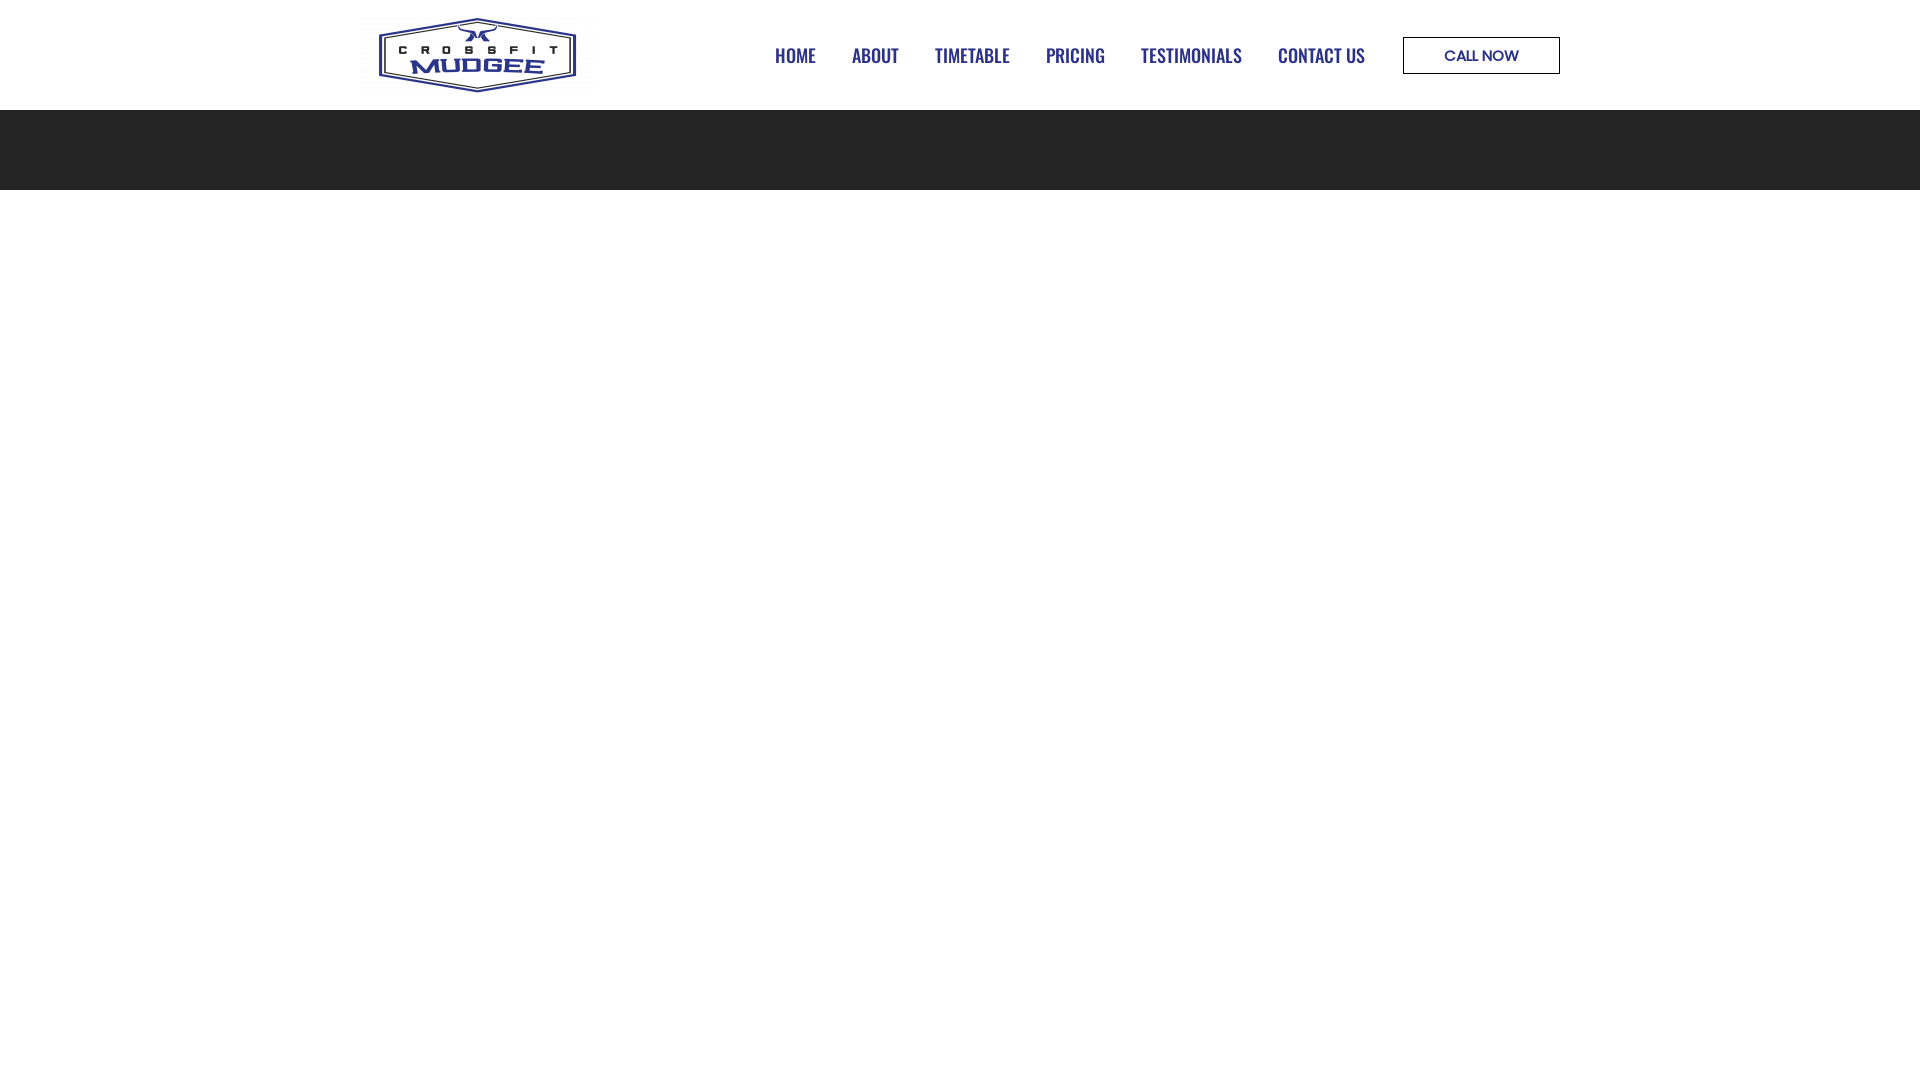 This screenshot has width=1920, height=1080. Describe the element at coordinates (1482, 54) in the screenshot. I see `CALL NOW` at that location.